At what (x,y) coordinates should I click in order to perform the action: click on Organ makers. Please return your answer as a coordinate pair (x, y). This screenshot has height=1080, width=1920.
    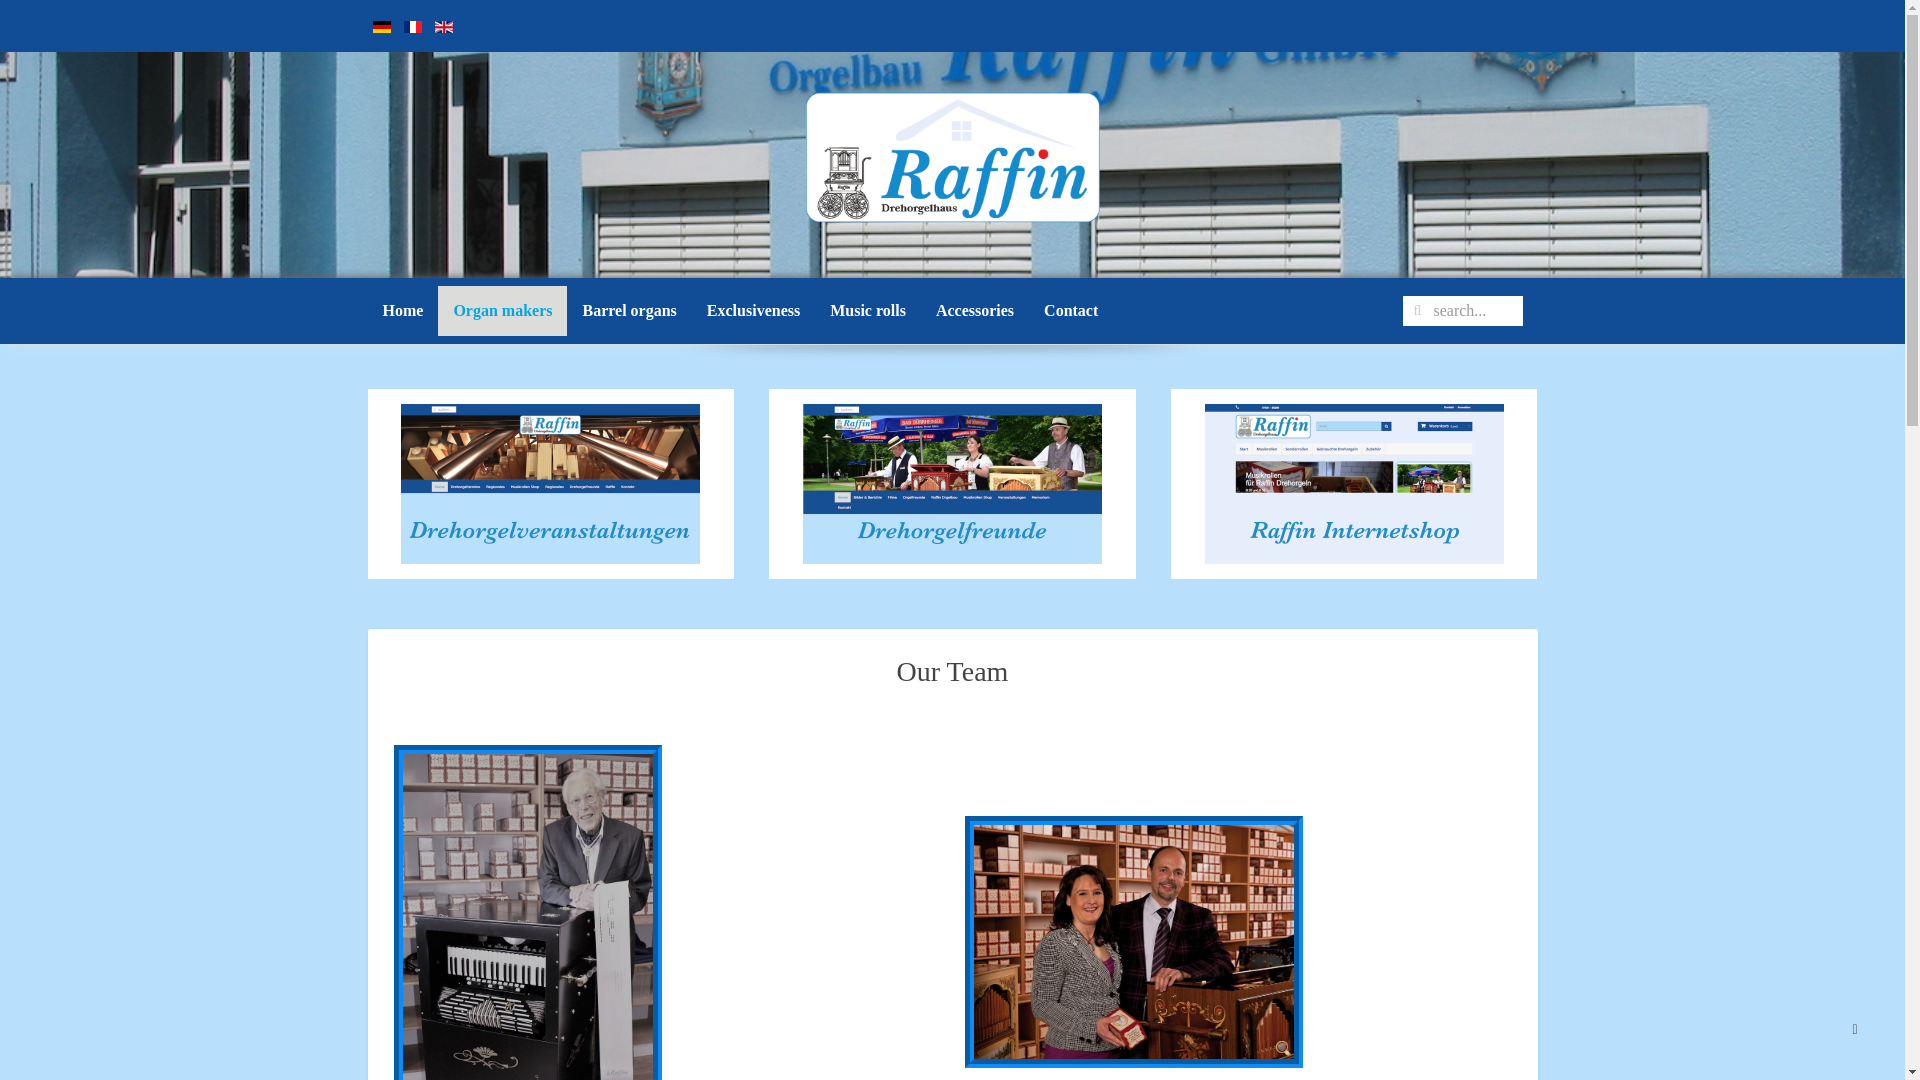
    Looking at the image, I should click on (502, 310).